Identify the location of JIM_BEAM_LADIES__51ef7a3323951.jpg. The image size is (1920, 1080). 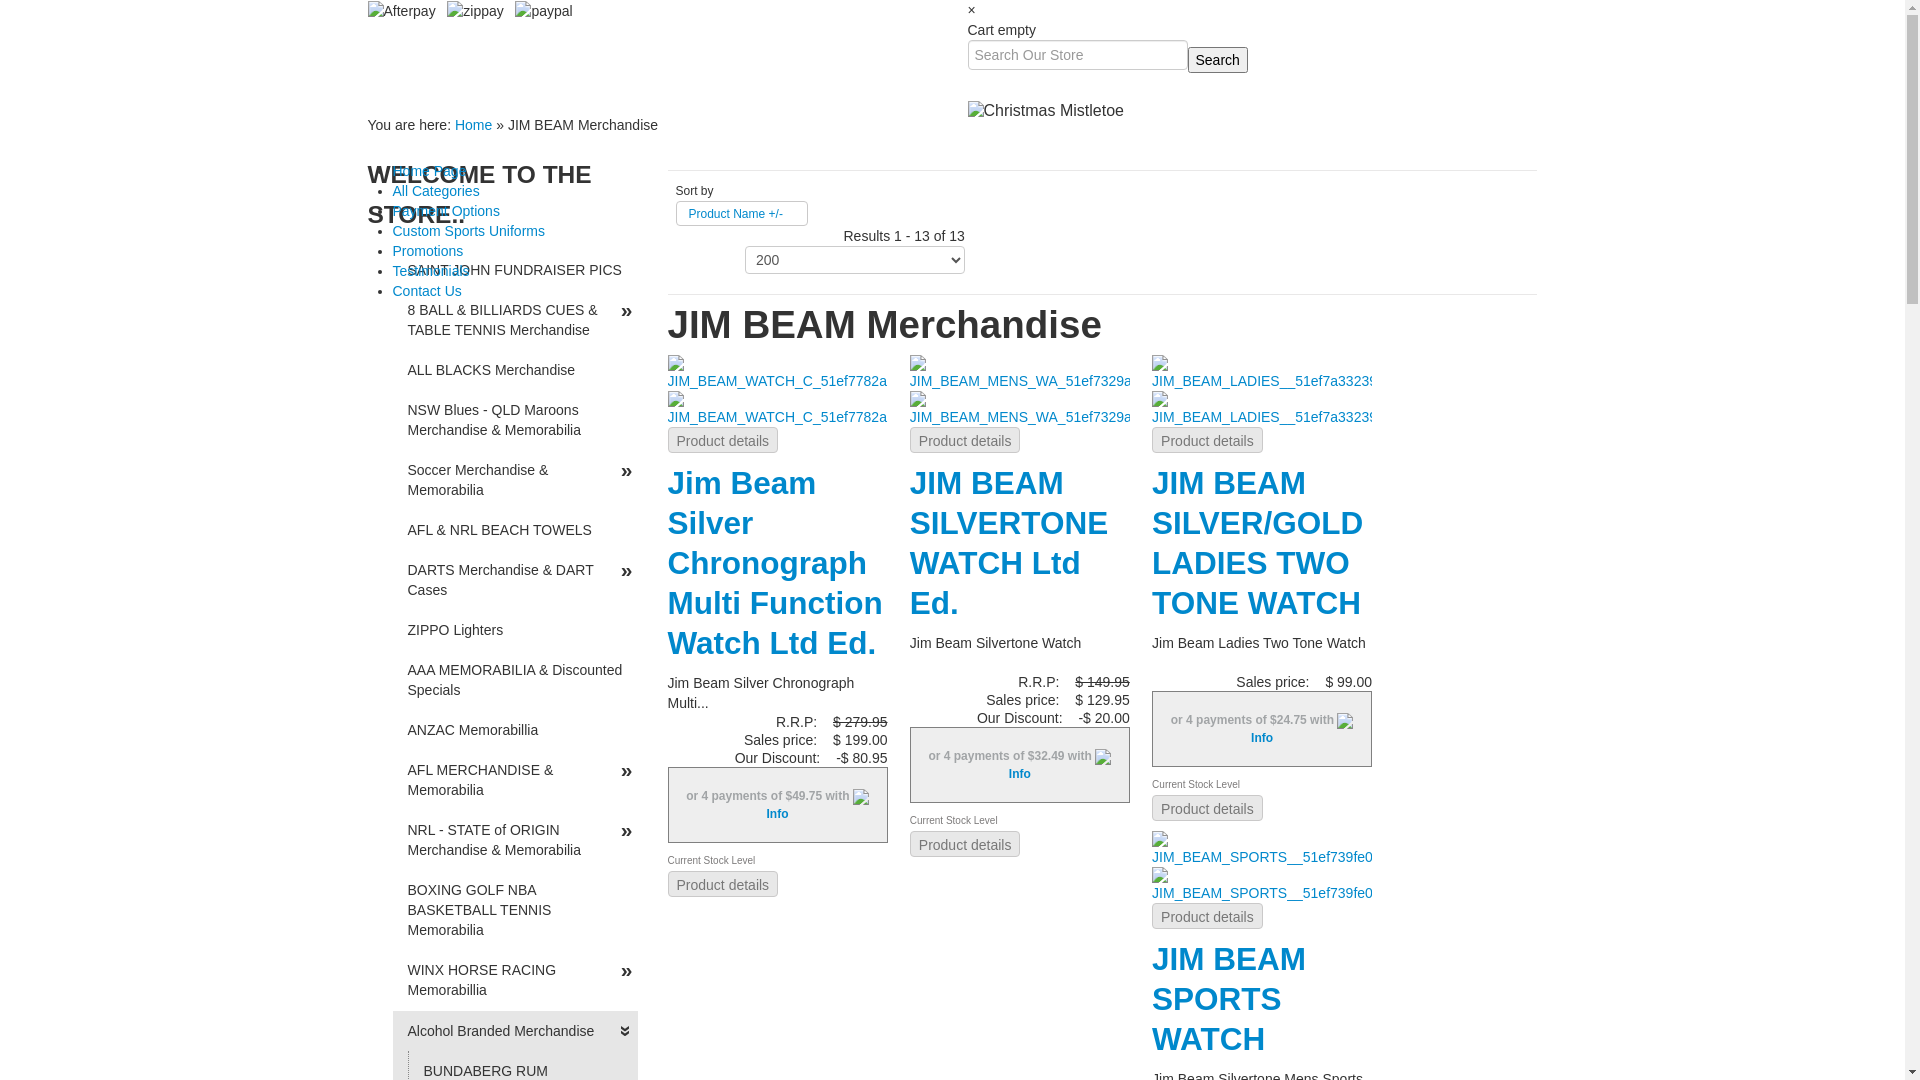
(1262, 408).